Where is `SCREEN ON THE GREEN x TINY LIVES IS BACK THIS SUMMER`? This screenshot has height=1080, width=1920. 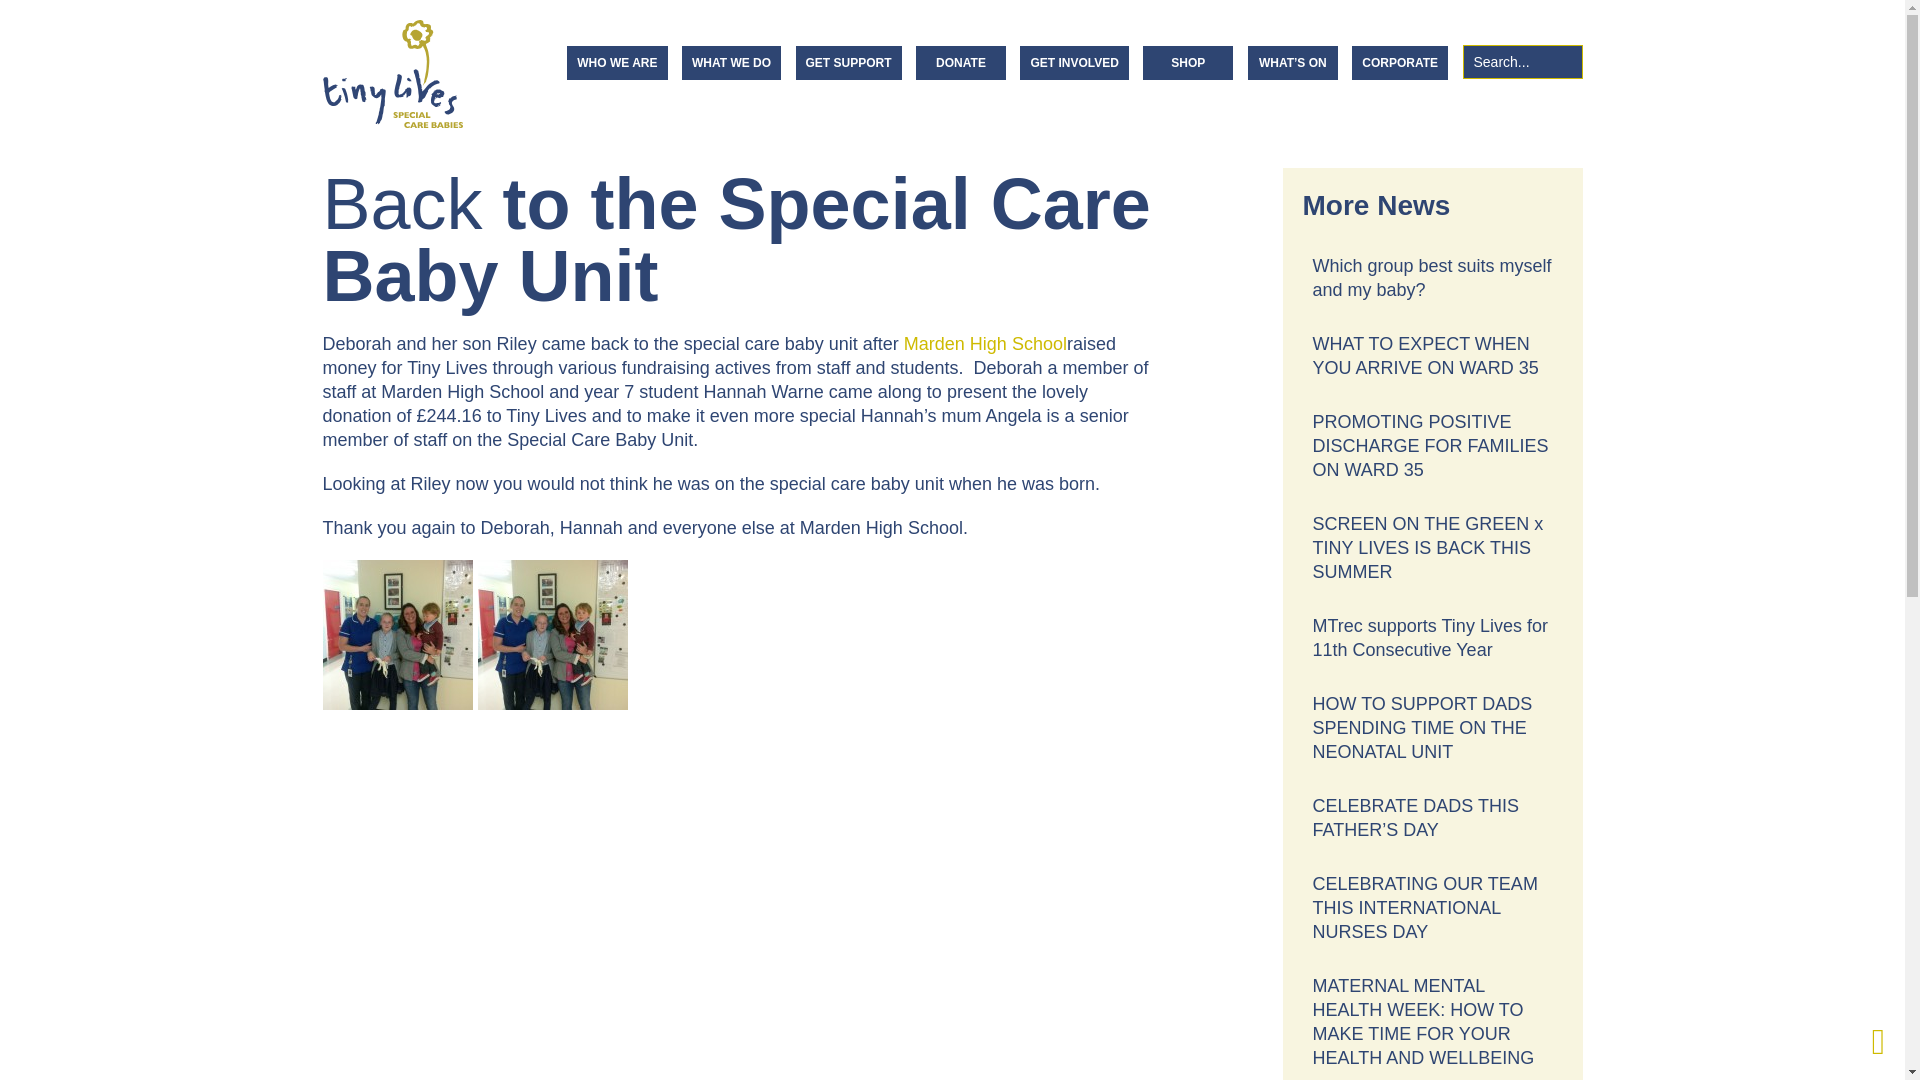 SCREEN ON THE GREEN x TINY LIVES IS BACK THIS SUMMER is located at coordinates (1432, 548).